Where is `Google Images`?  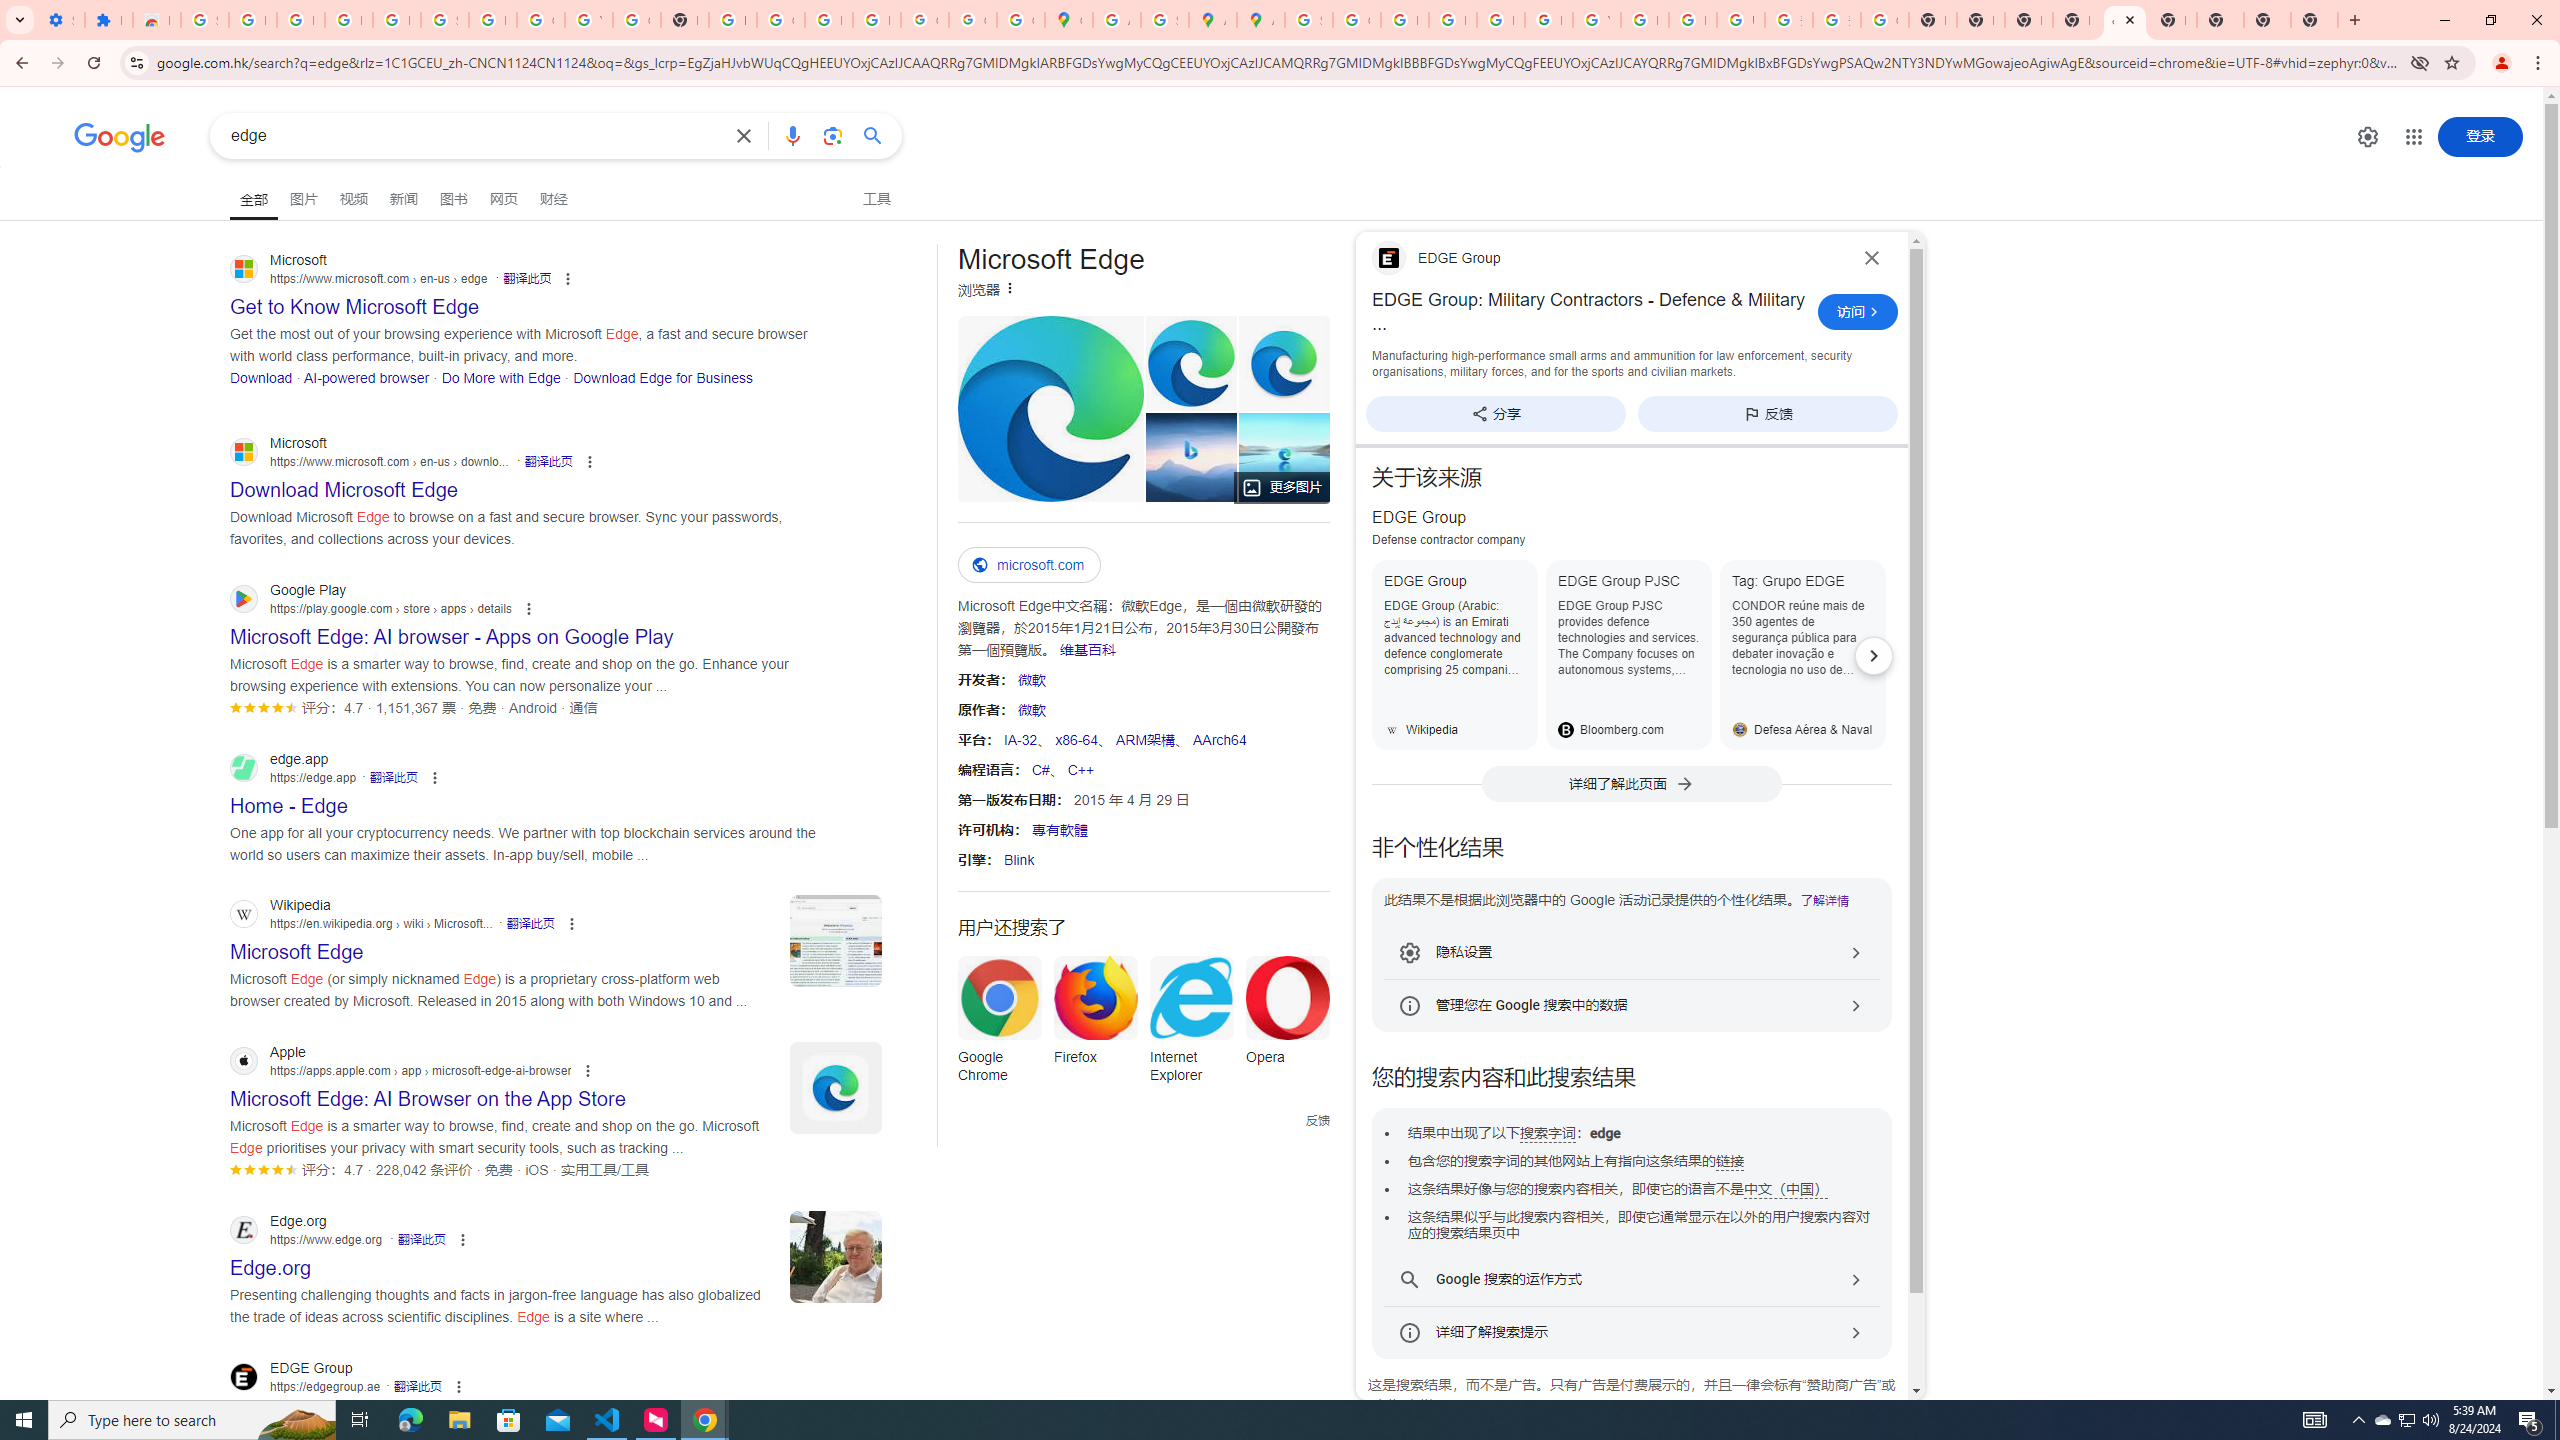
Google Images is located at coordinates (1884, 20).